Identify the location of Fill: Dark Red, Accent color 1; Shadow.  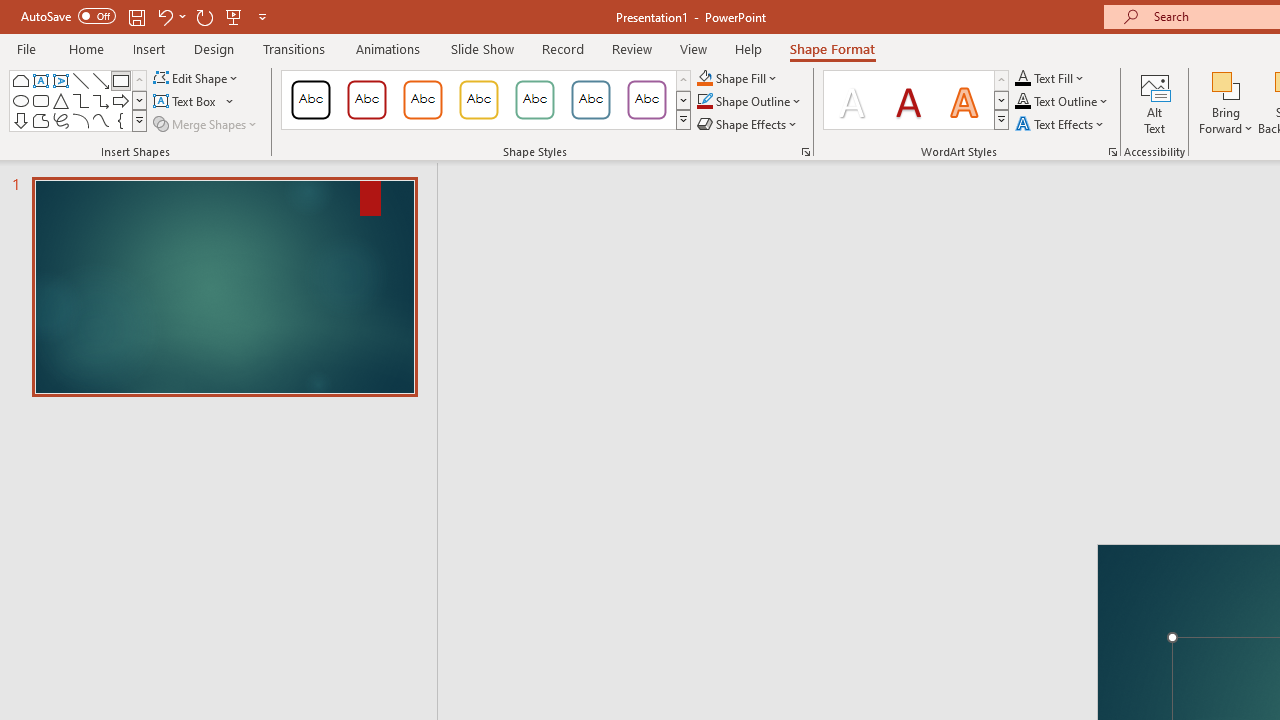
(908, 100).